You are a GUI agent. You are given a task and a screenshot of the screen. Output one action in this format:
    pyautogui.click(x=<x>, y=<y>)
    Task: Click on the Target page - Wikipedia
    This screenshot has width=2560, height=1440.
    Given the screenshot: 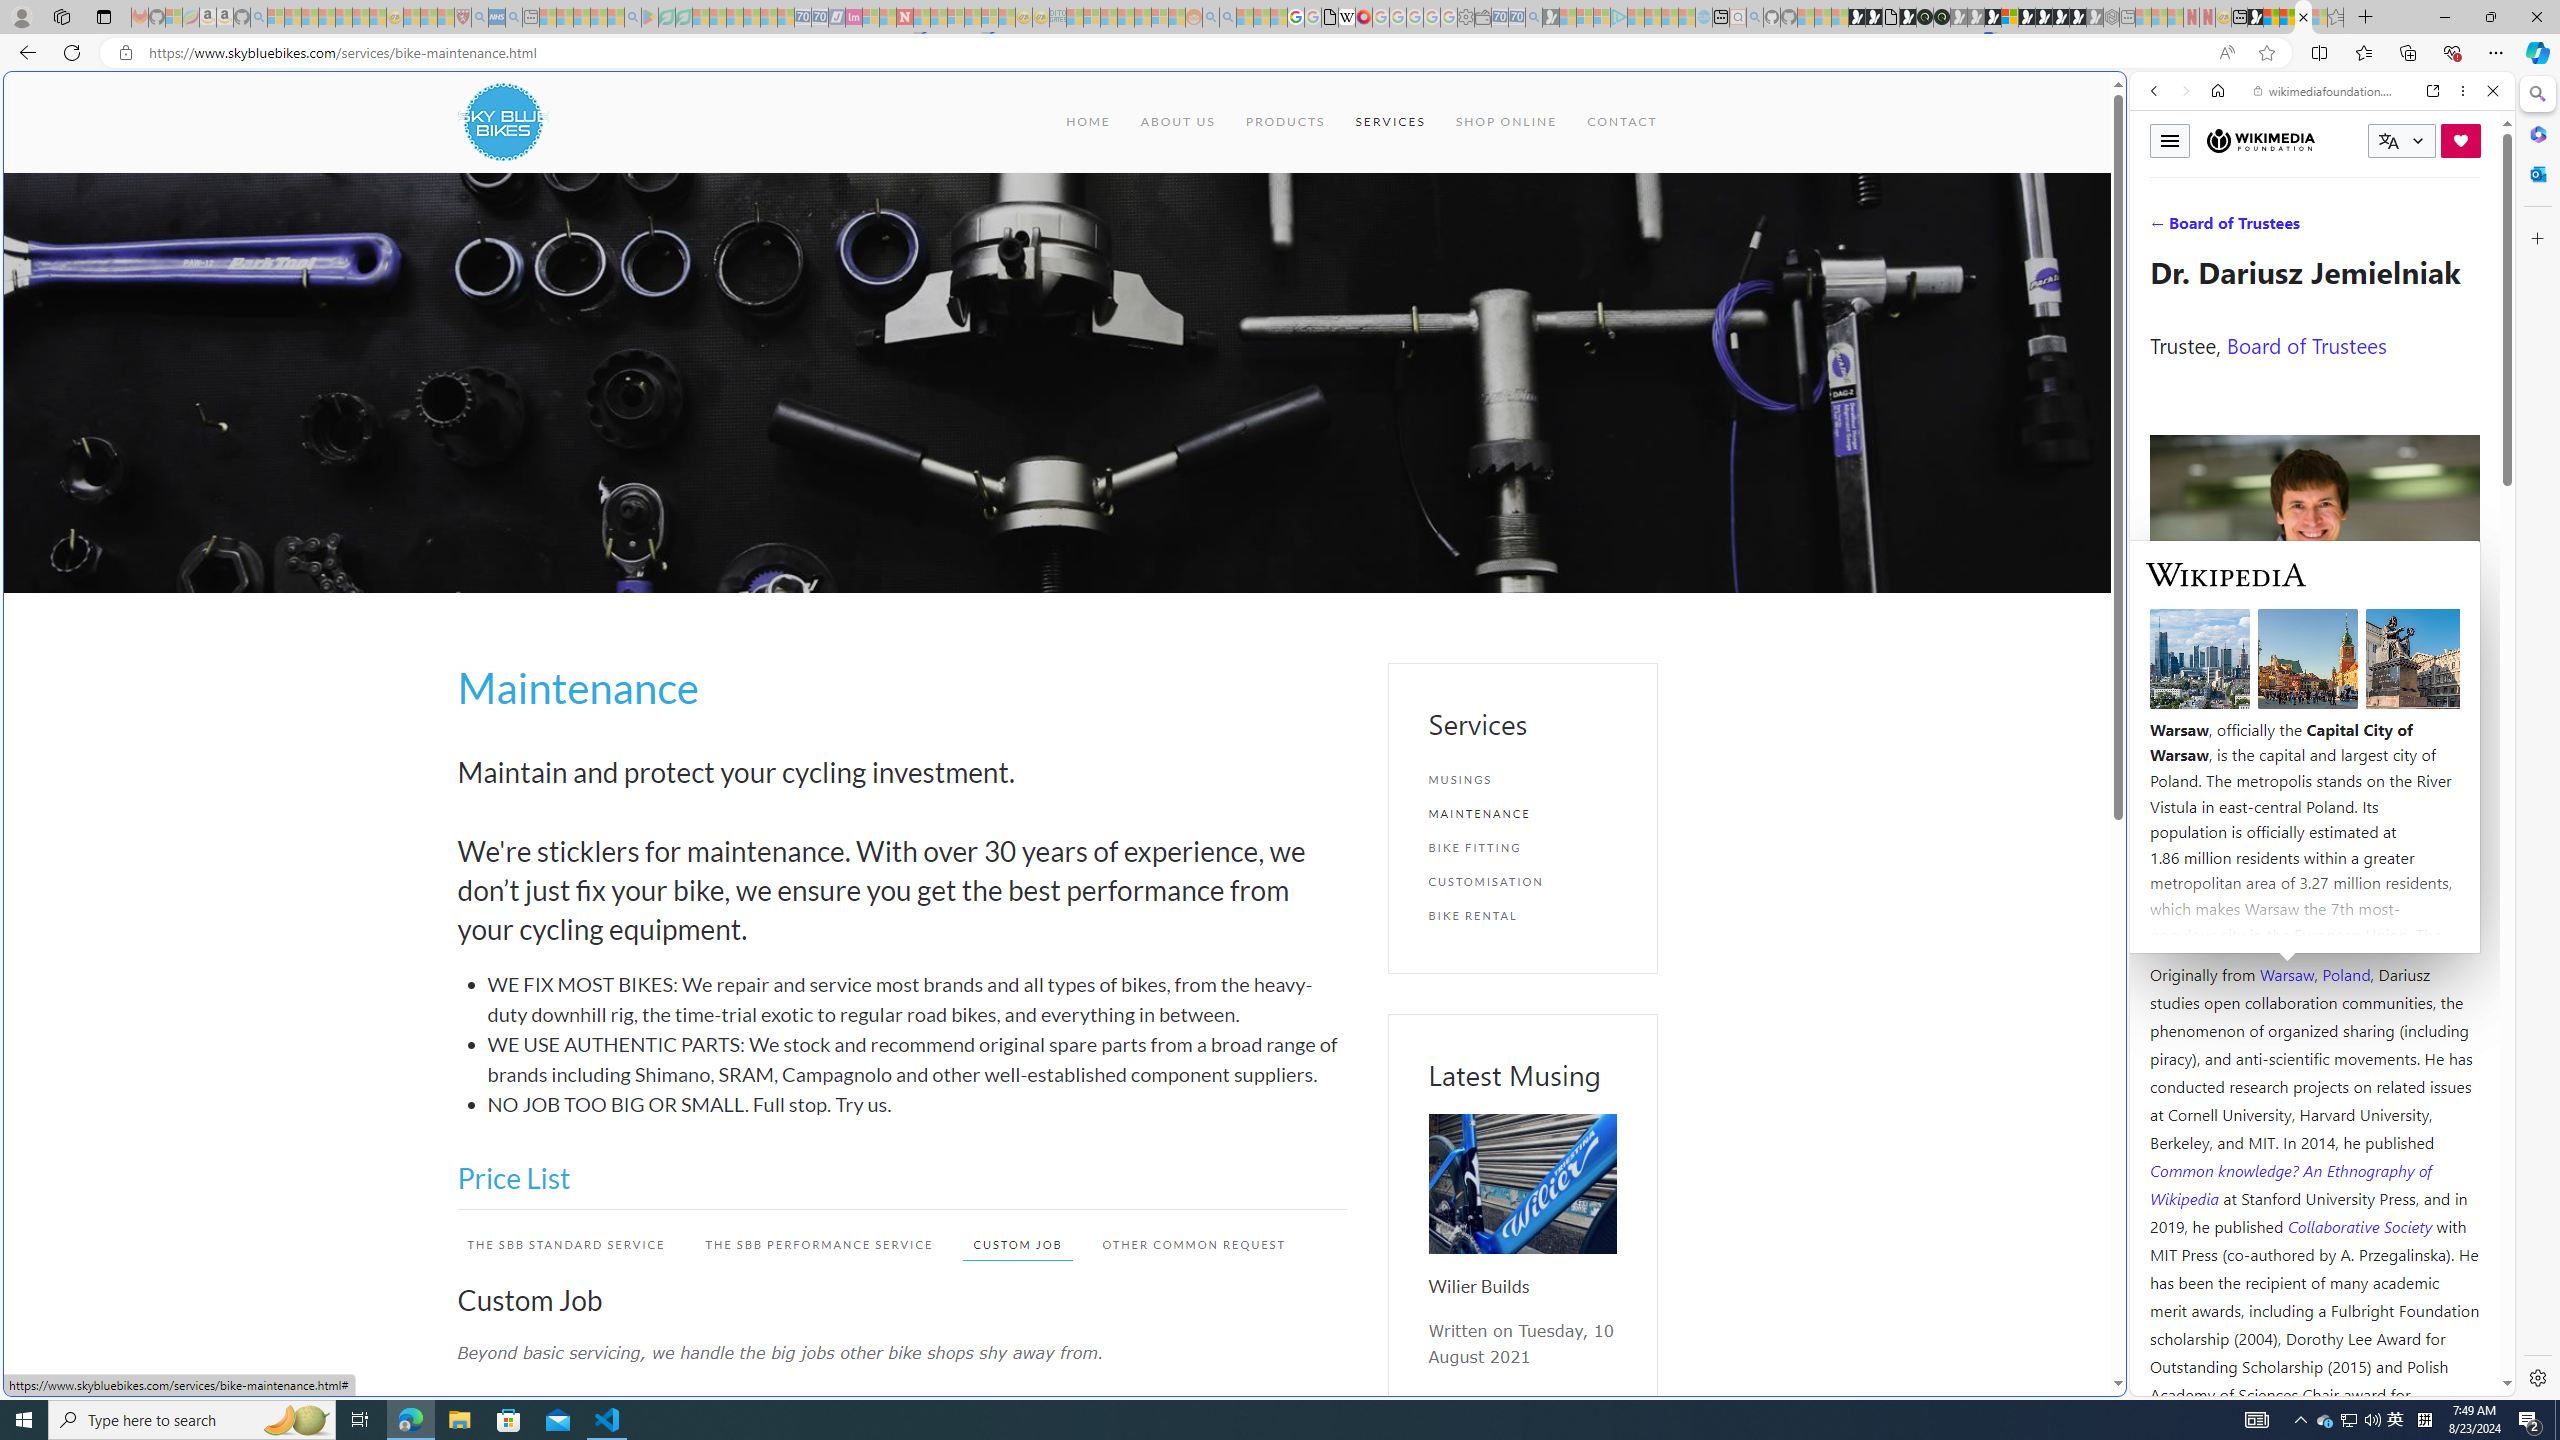 What is the action you would take?
    pyautogui.click(x=1348, y=17)
    